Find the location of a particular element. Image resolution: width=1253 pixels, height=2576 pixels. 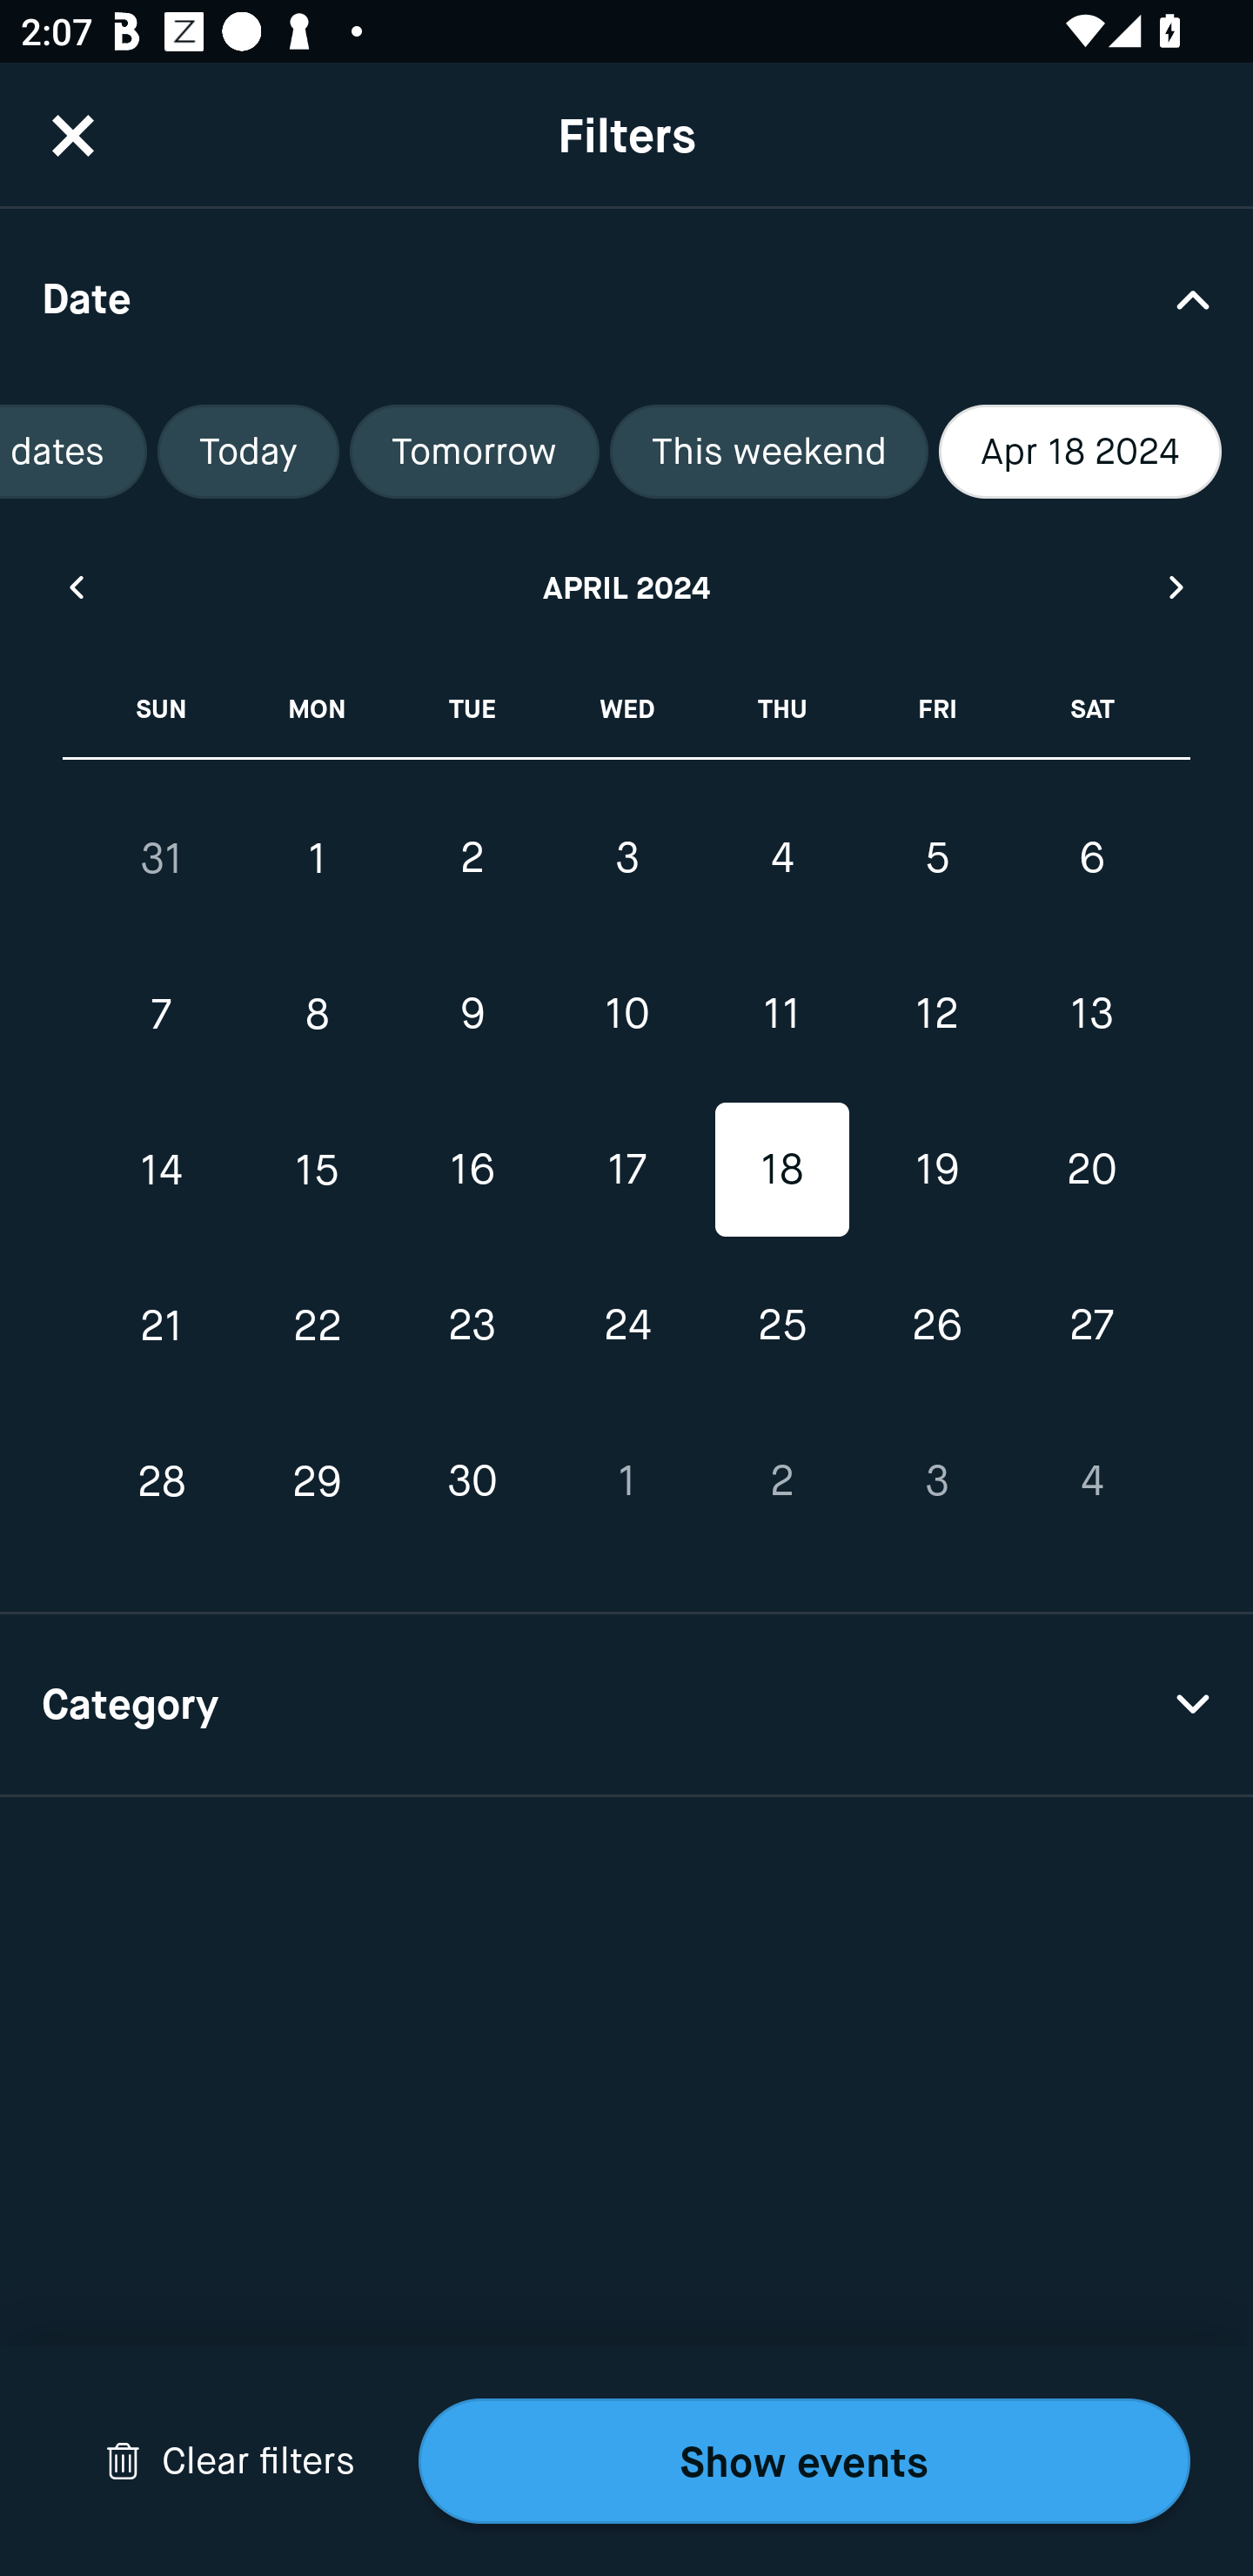

19 is located at coordinates (936, 1170).